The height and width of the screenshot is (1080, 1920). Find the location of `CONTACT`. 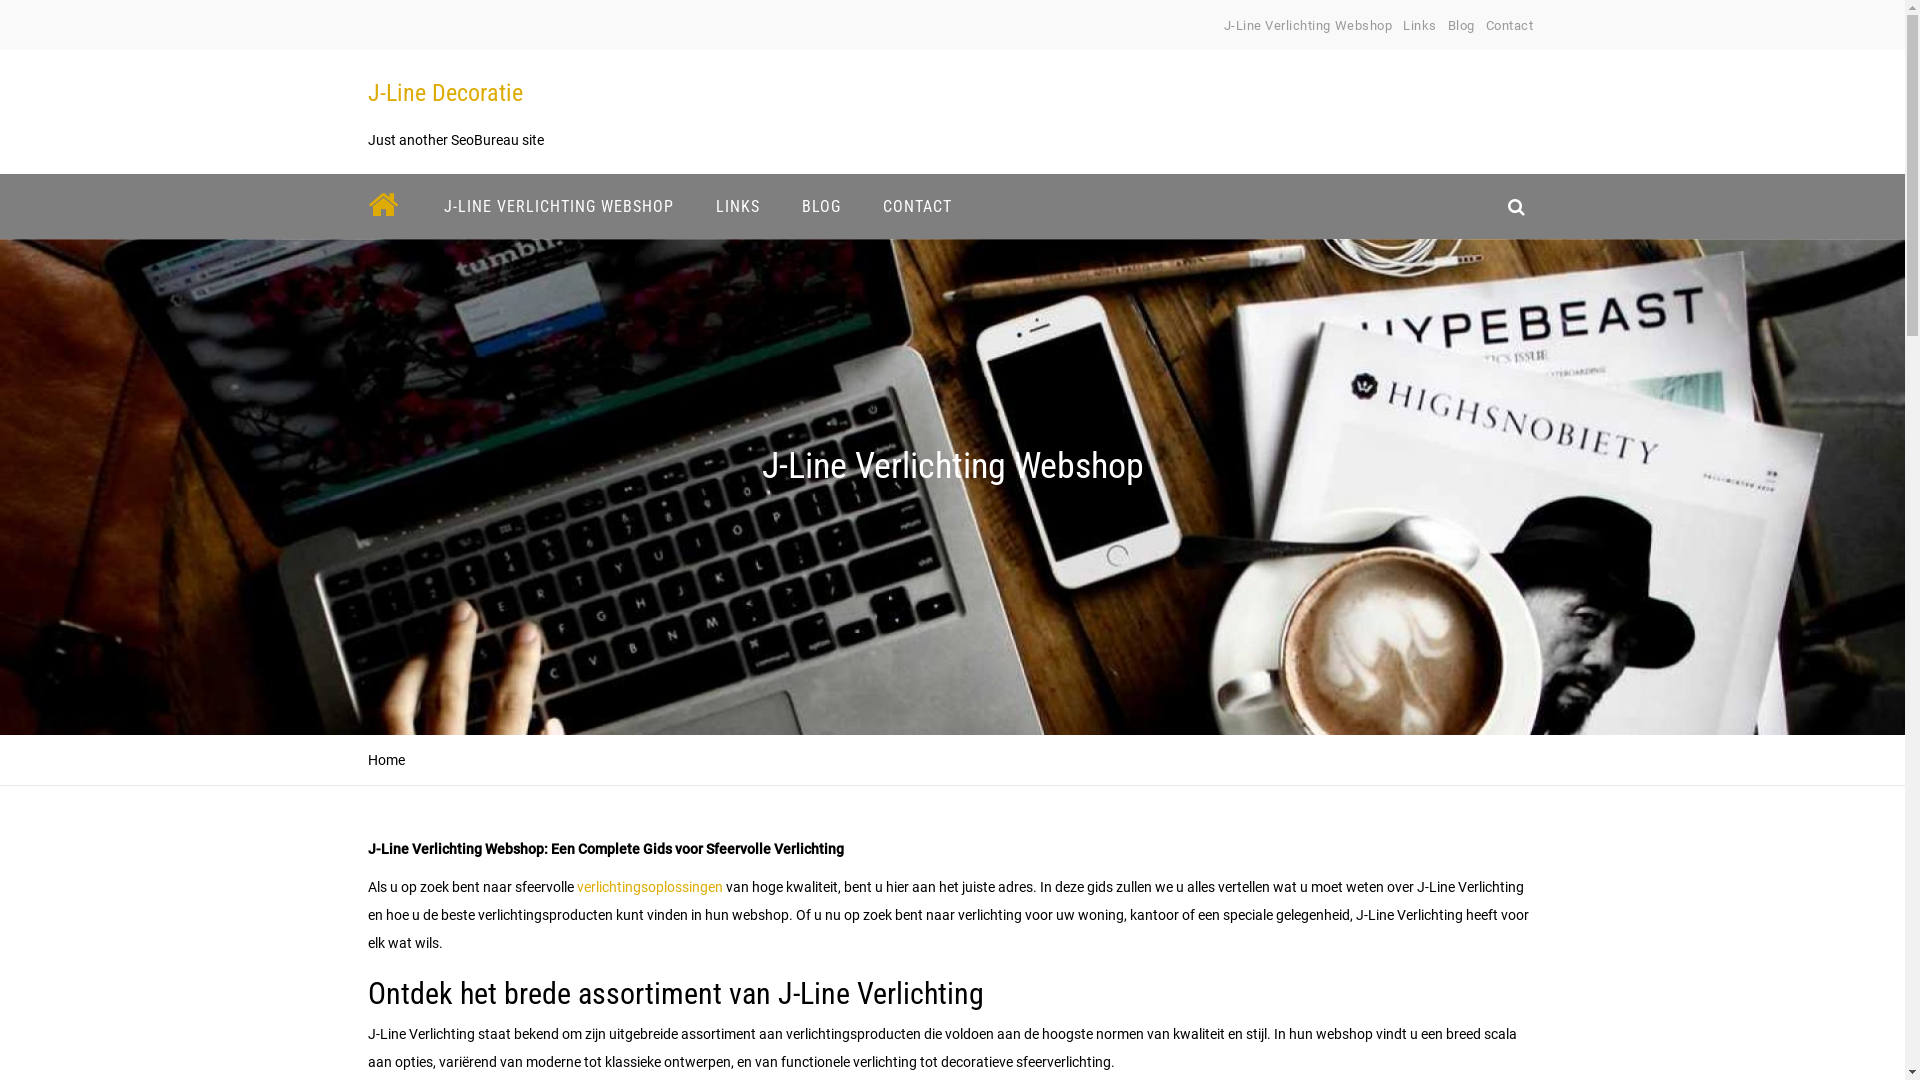

CONTACT is located at coordinates (917, 206).